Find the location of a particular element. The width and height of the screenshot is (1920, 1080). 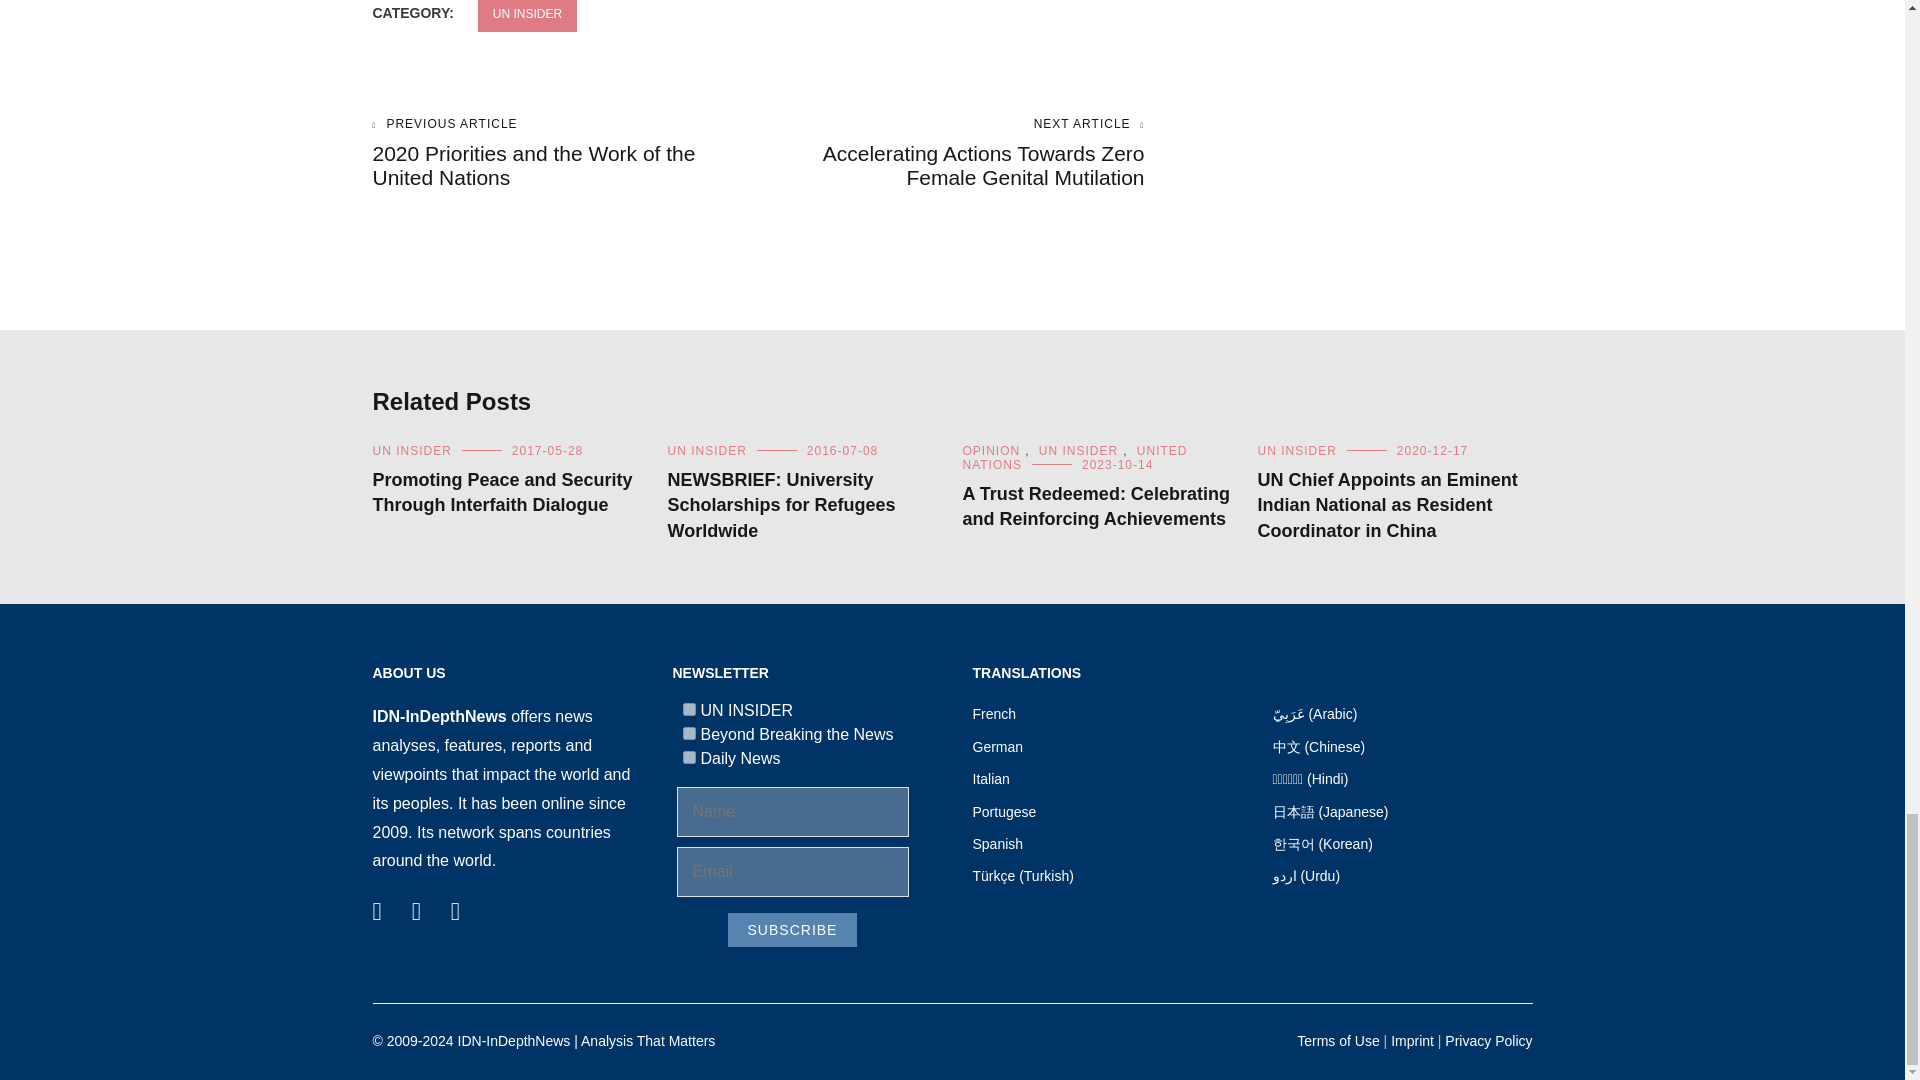

10 is located at coordinates (688, 756).